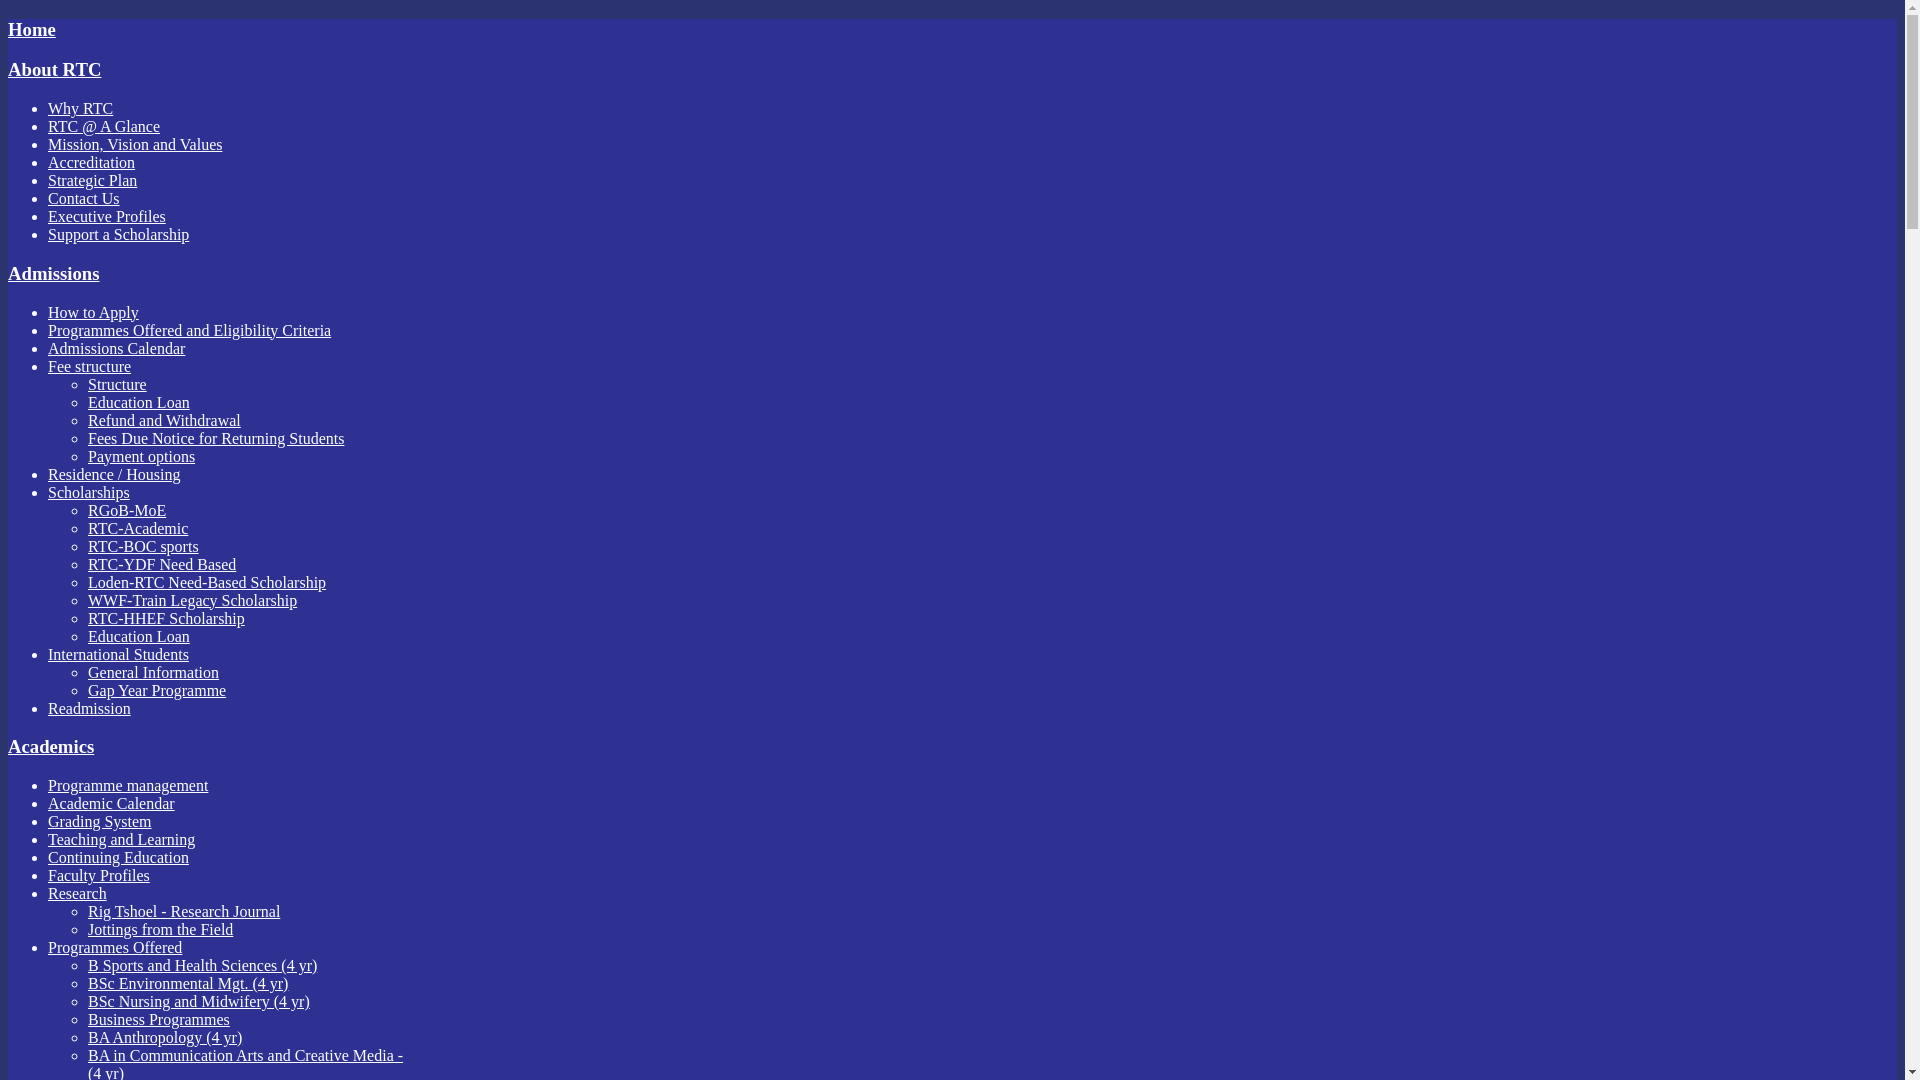 The width and height of the screenshot is (1920, 1080). Describe the element at coordinates (78, 894) in the screenshot. I see `Research` at that location.